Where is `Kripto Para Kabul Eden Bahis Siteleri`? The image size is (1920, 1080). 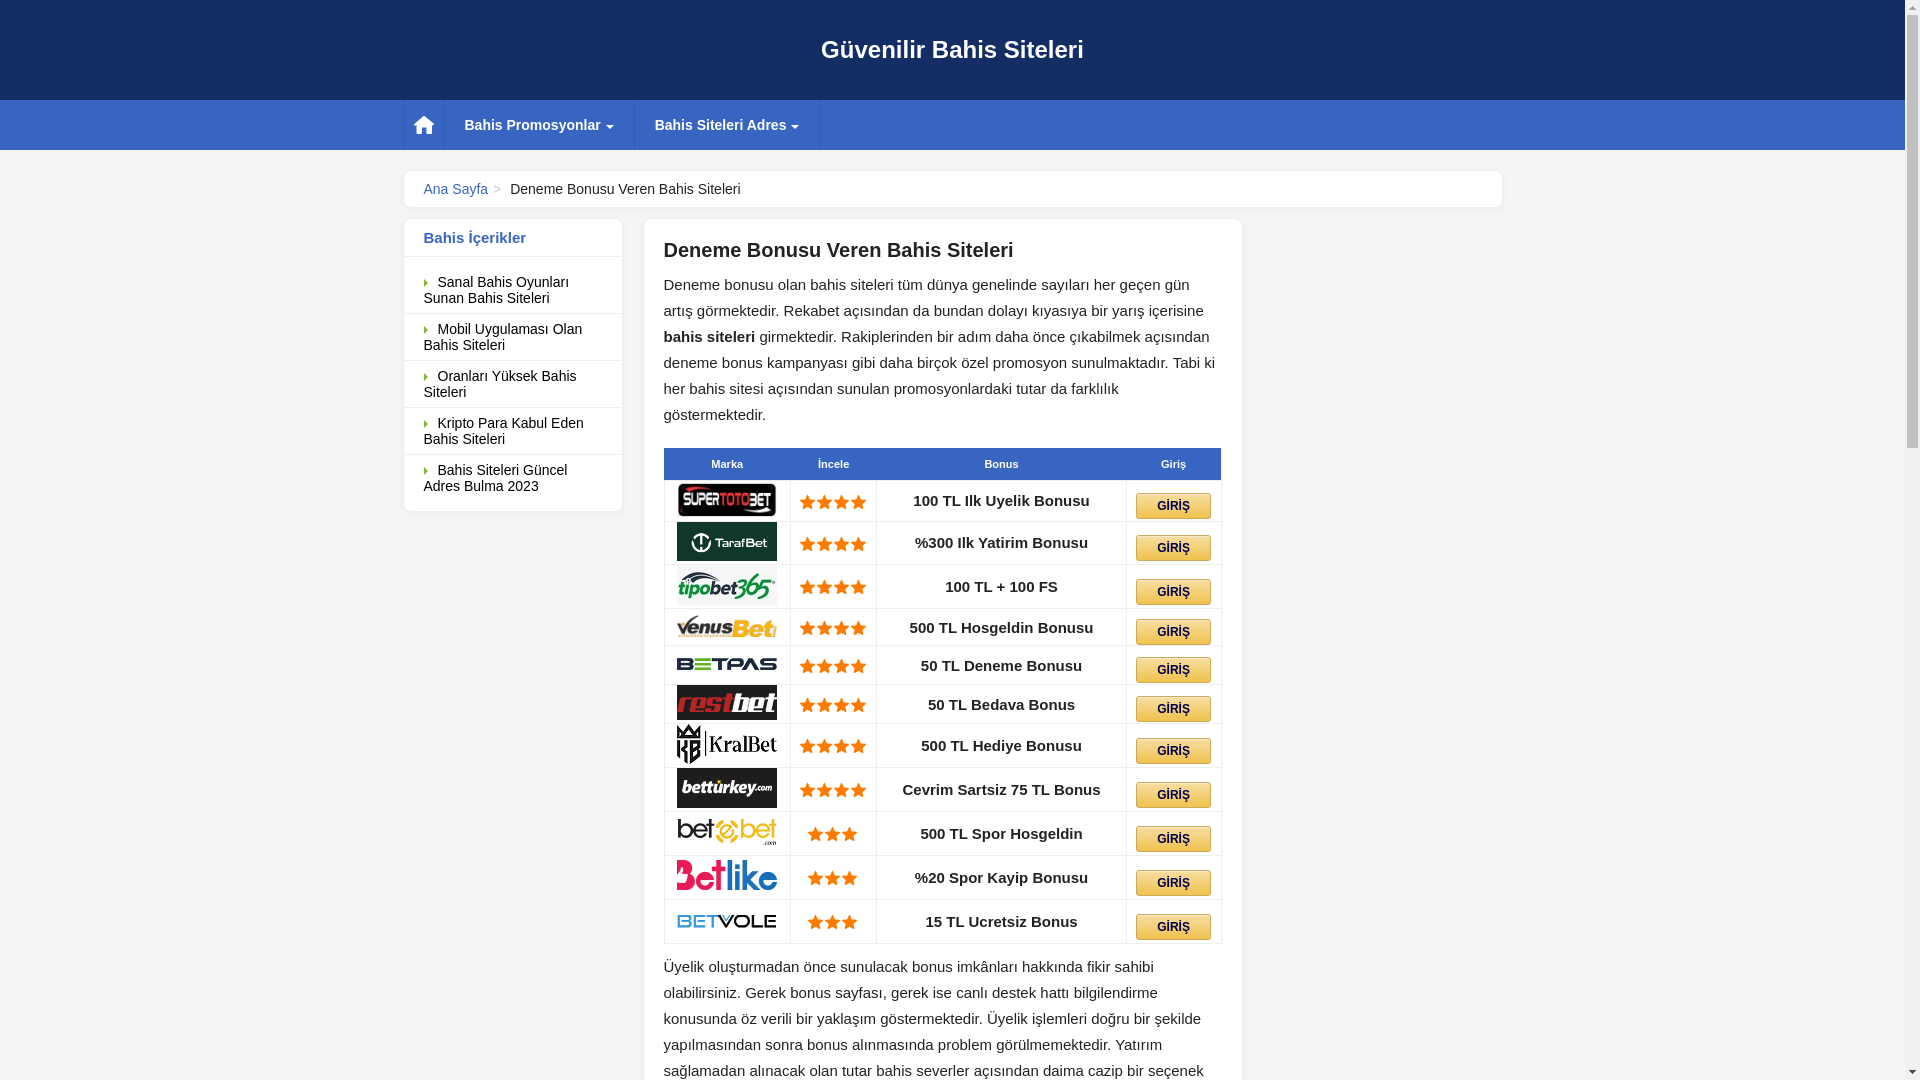
Kripto Para Kabul Eden Bahis Siteleri is located at coordinates (513, 432).